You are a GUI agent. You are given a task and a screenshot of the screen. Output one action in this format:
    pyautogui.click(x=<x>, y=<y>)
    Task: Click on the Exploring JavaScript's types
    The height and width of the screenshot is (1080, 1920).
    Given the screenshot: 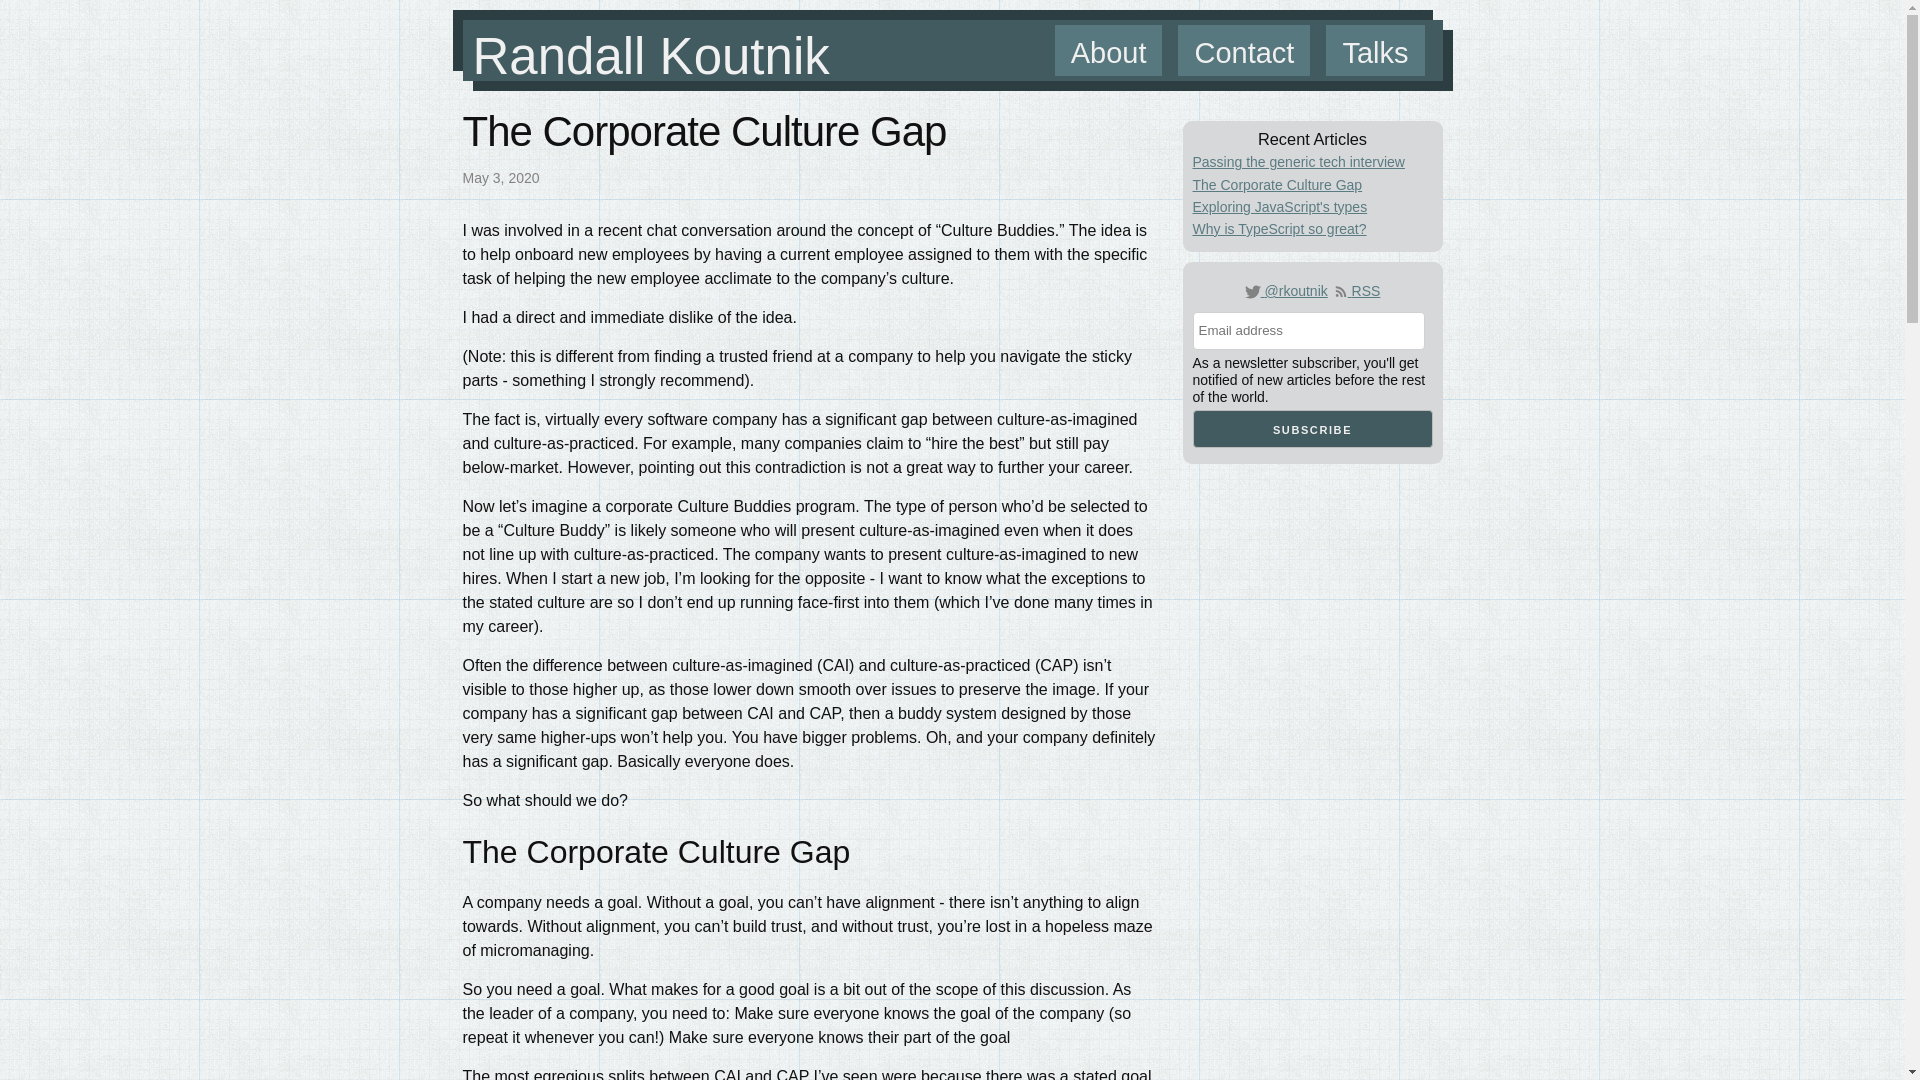 What is the action you would take?
    pyautogui.click(x=1280, y=206)
    